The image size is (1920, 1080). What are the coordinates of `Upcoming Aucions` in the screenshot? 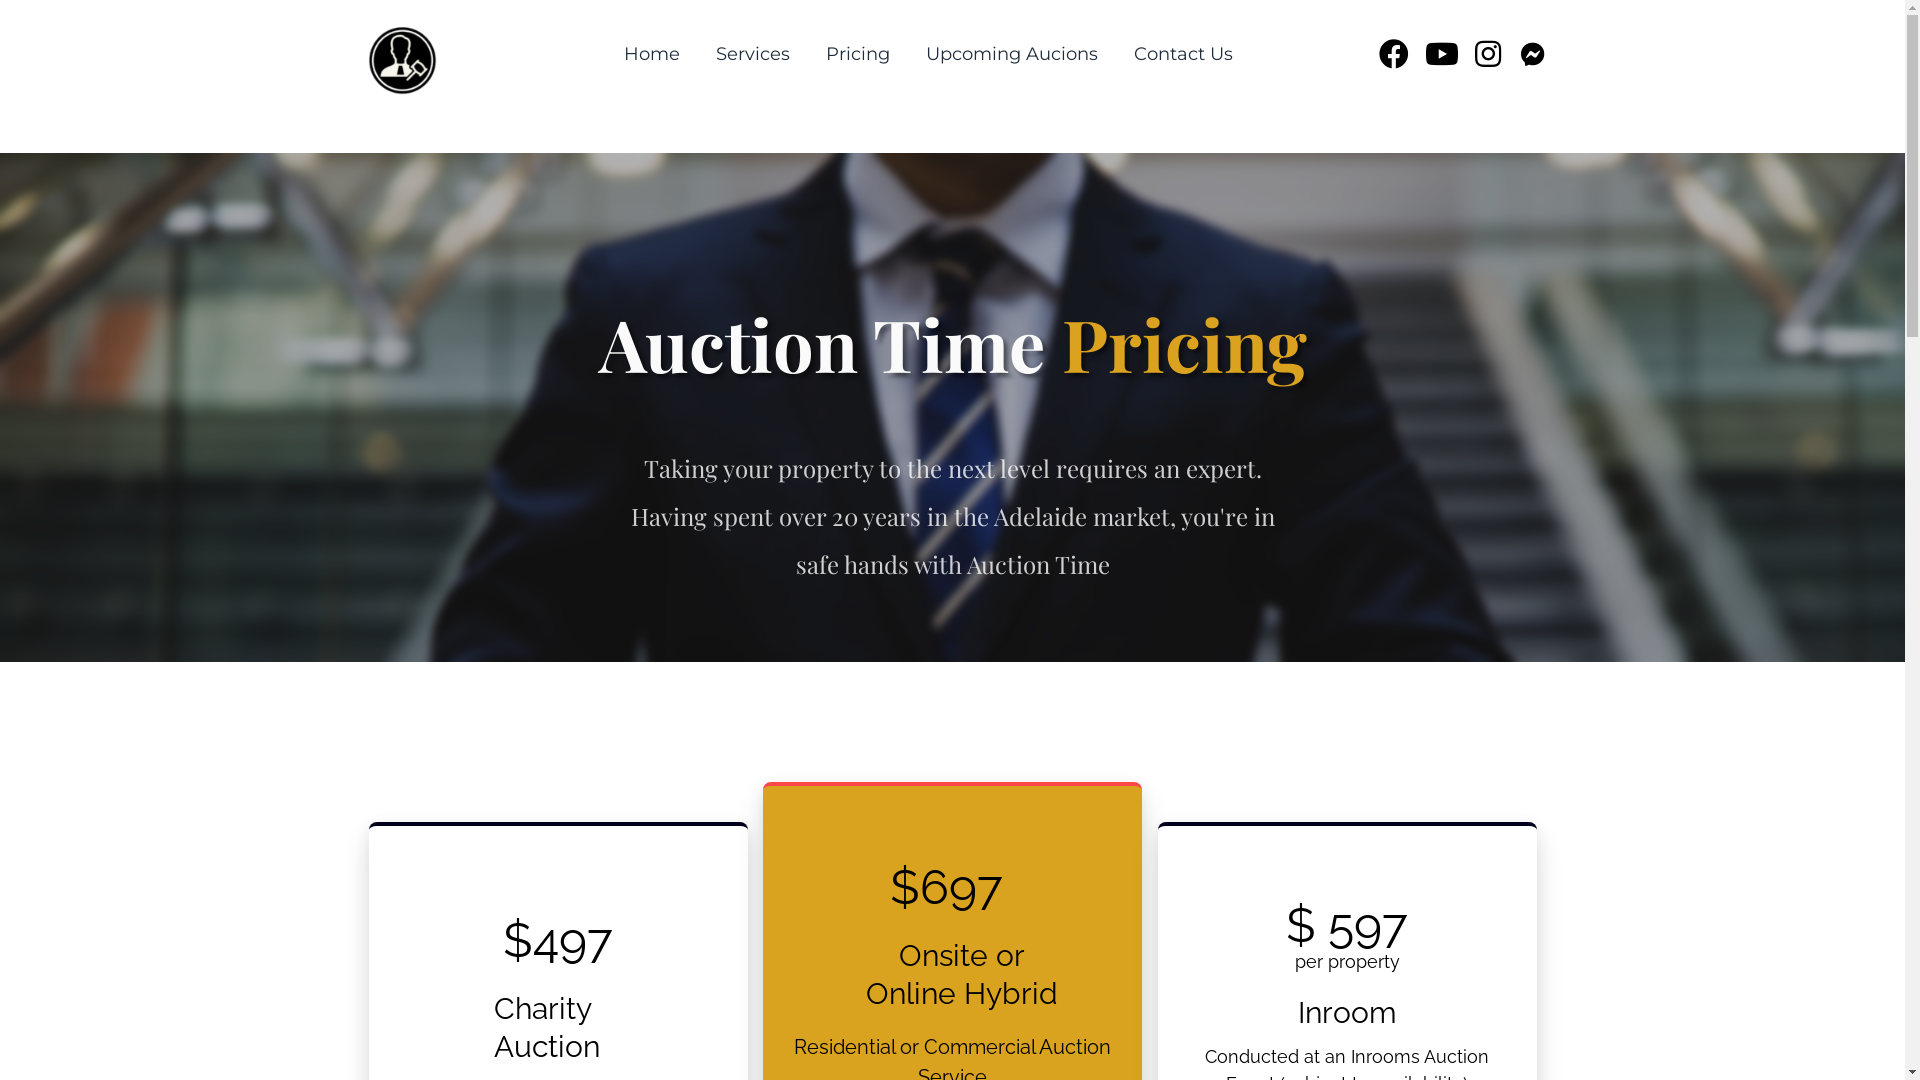 It's located at (1012, 54).